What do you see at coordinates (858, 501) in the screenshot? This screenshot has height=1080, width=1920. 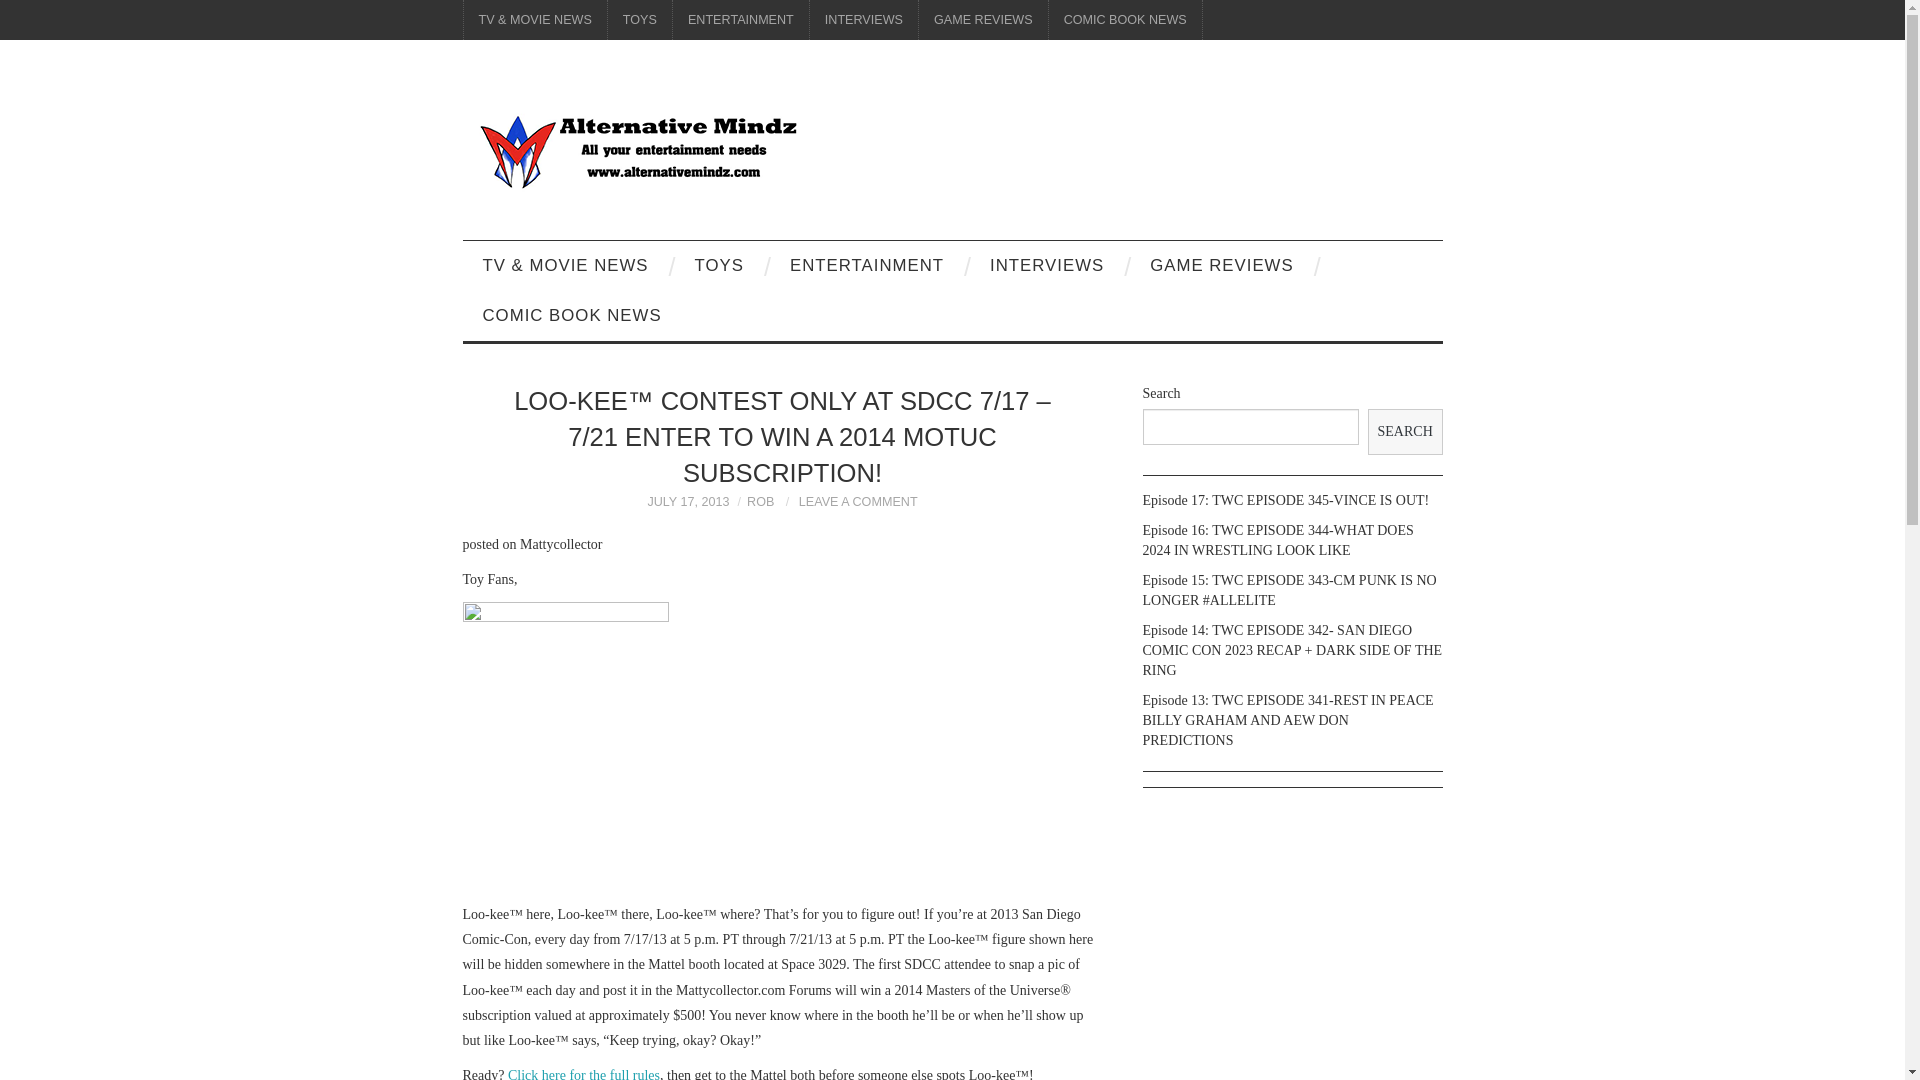 I see `LEAVE A COMMENT` at bounding box center [858, 501].